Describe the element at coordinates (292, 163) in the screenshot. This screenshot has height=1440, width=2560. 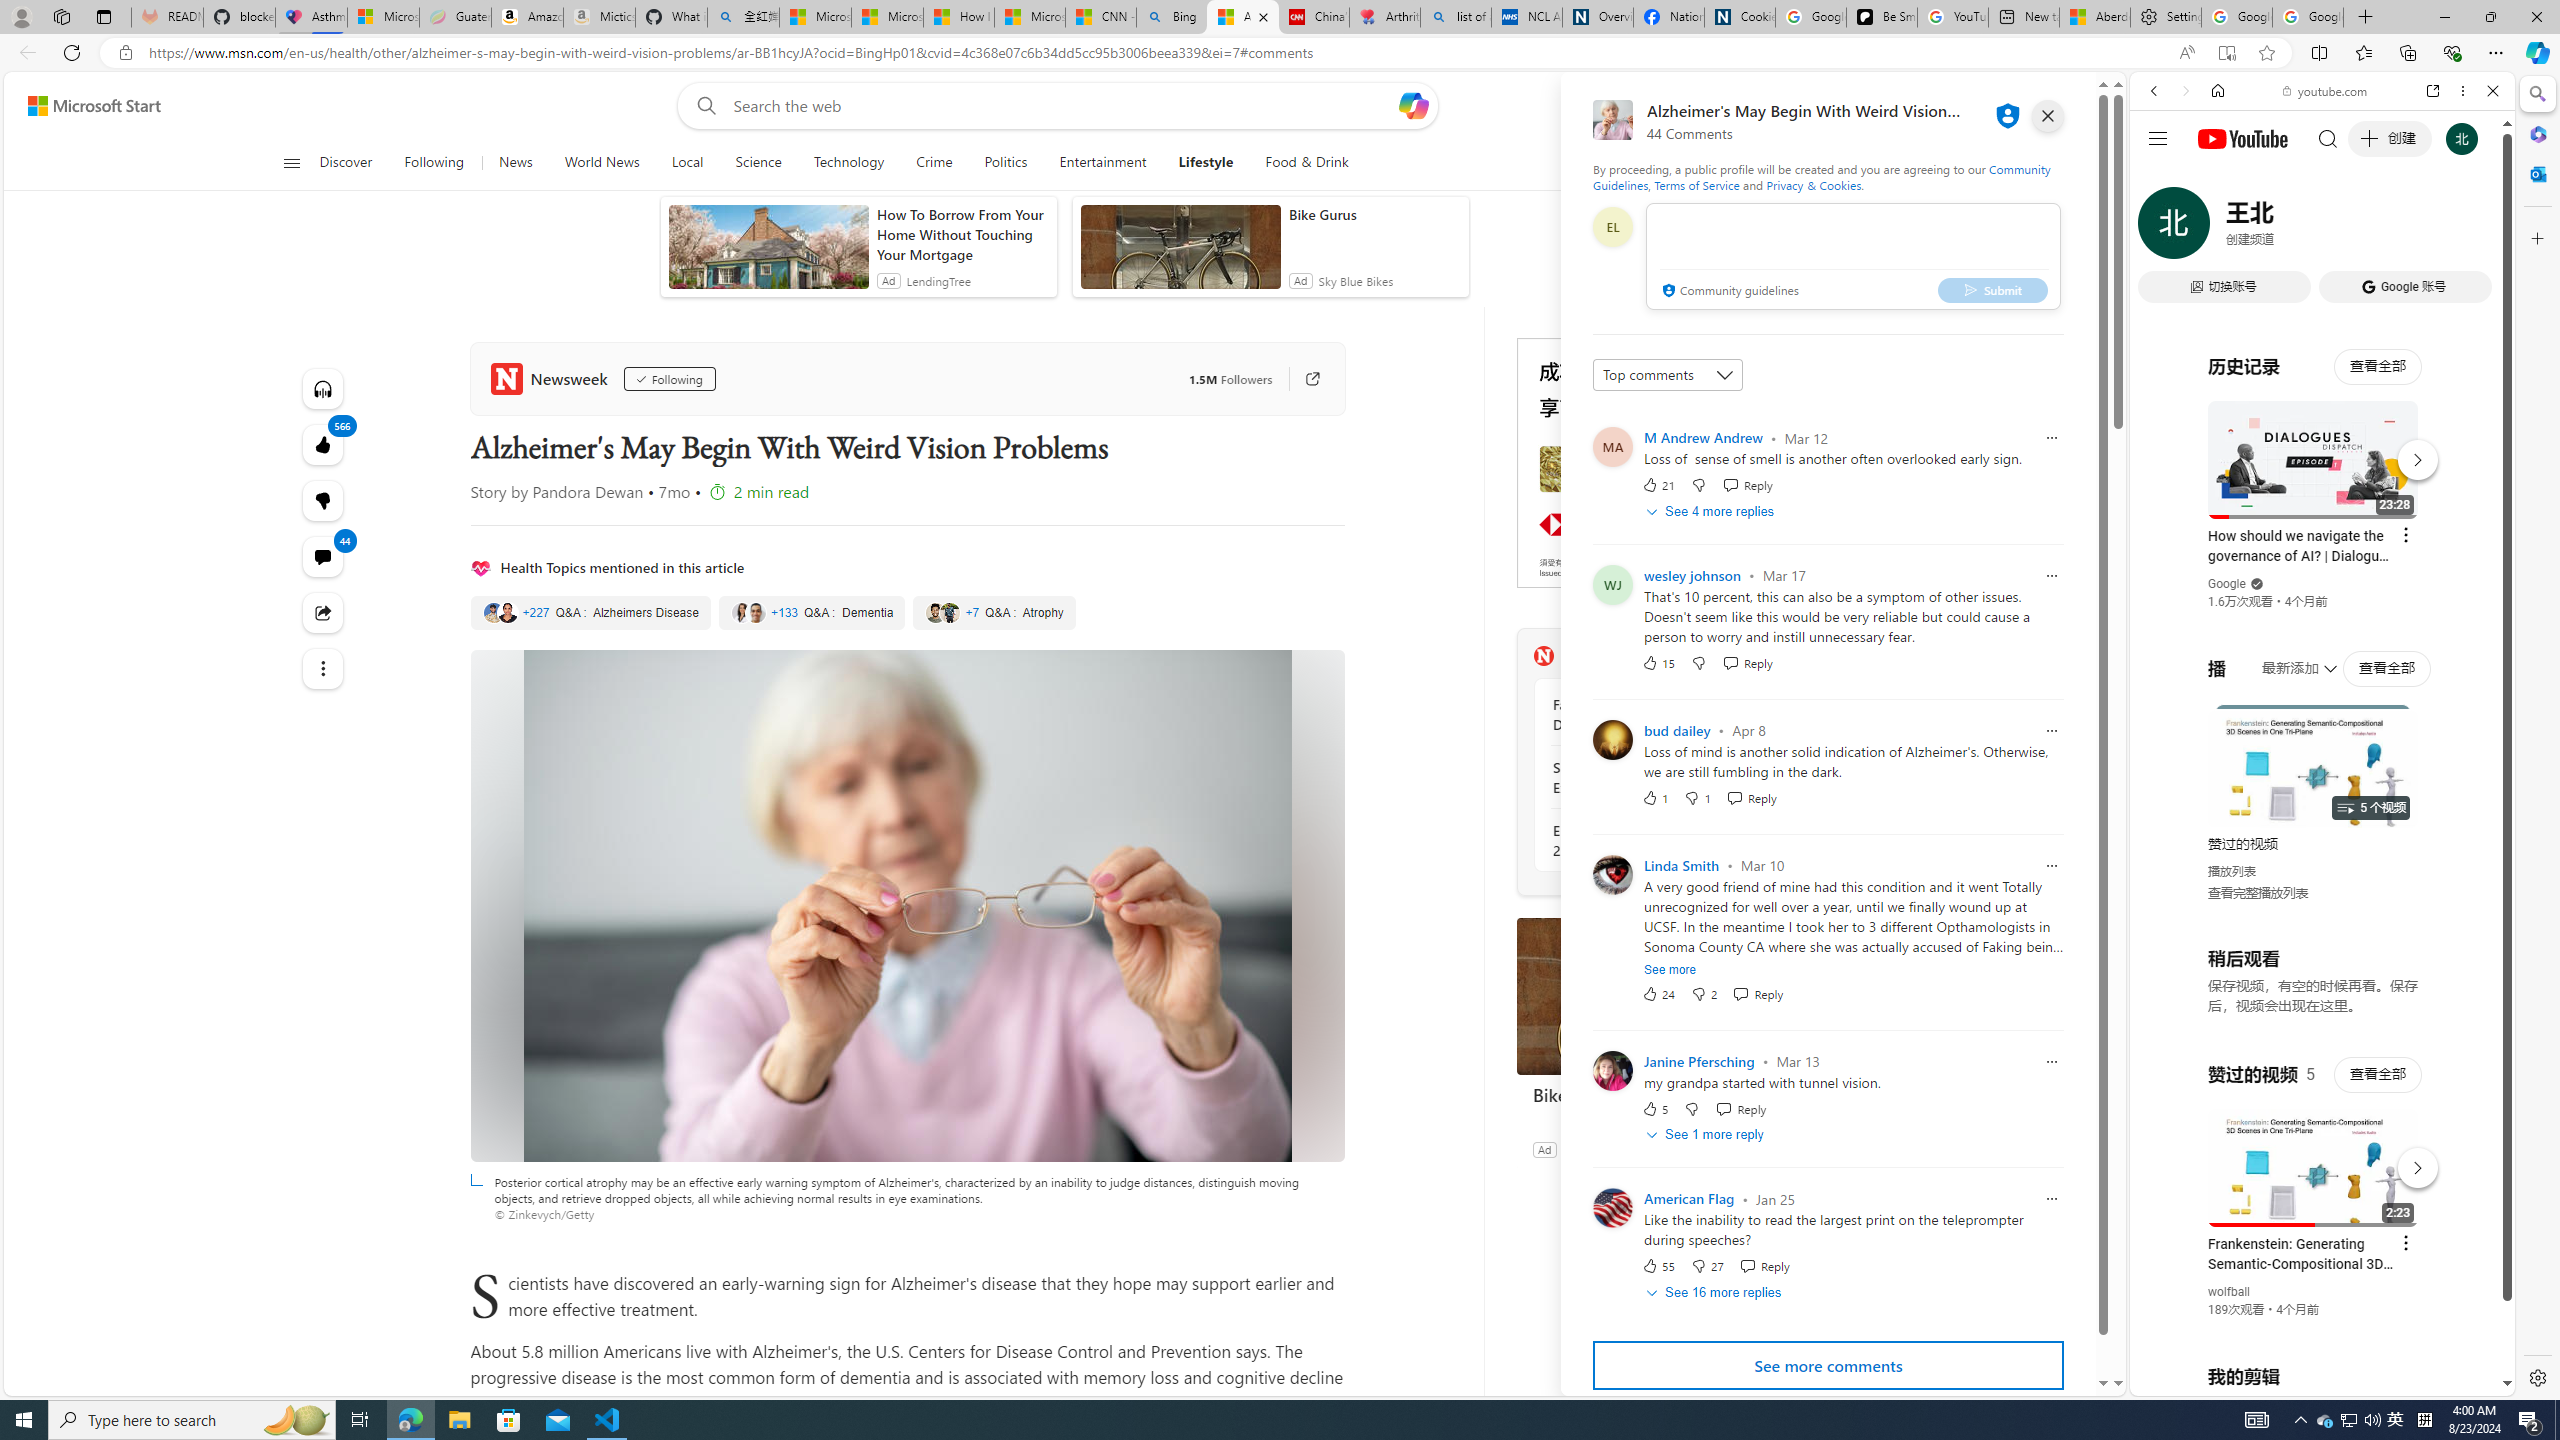
I see `Class: button-glyph` at that location.